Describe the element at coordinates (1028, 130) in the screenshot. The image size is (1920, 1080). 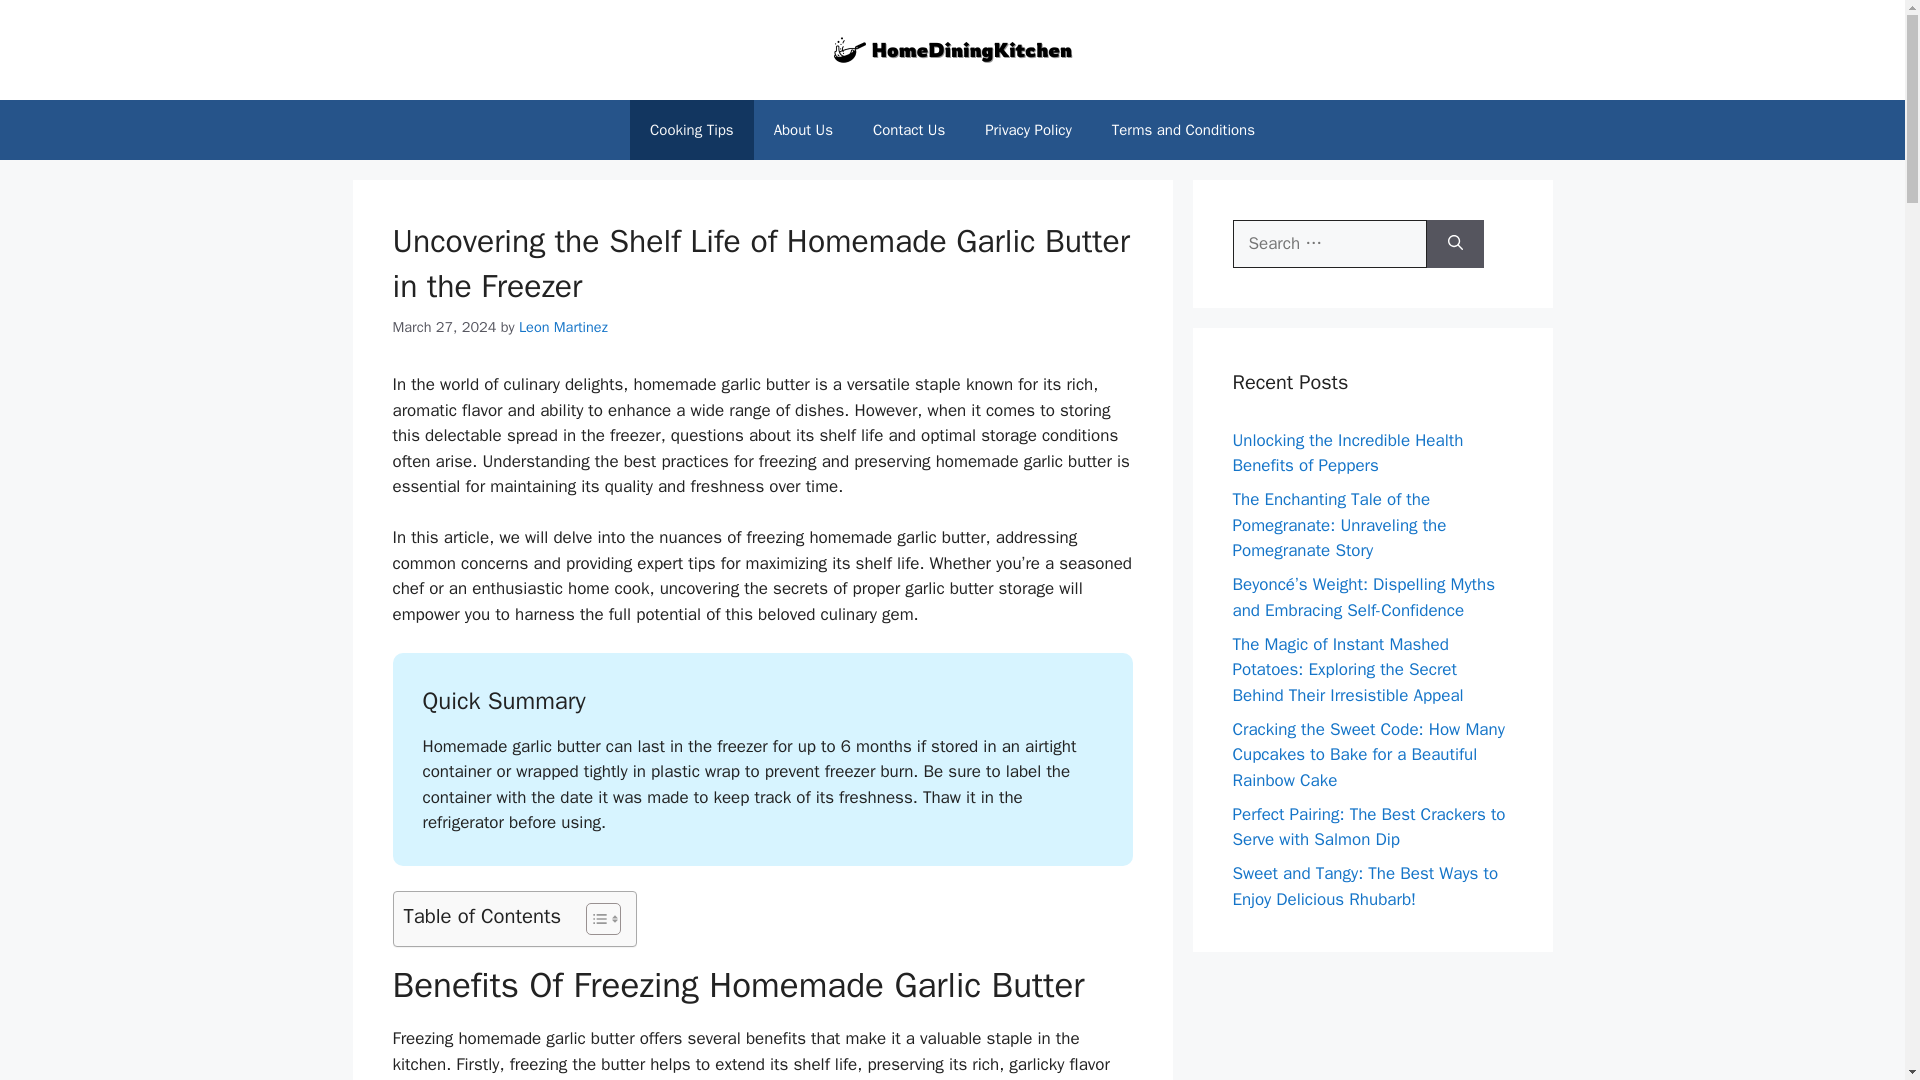
I see `Privacy Policy` at that location.